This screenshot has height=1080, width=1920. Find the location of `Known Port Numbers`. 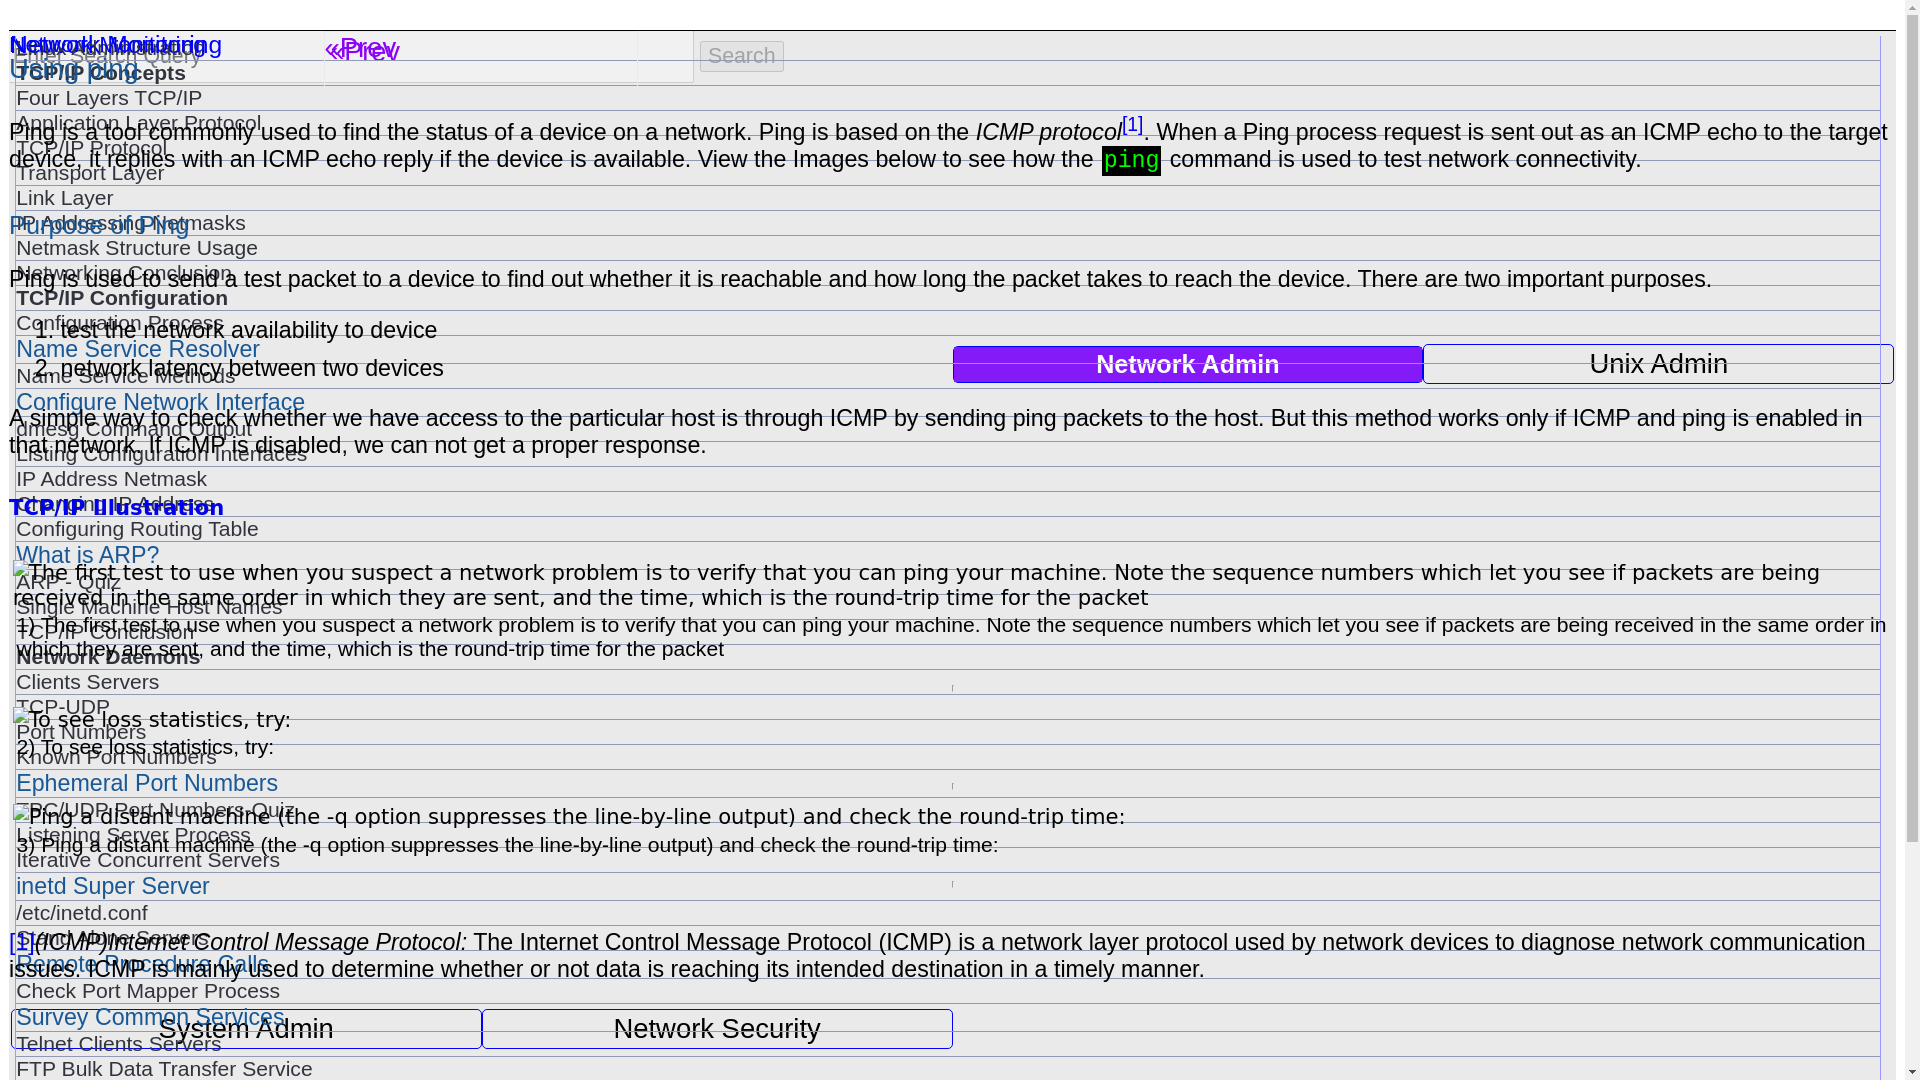

Known Port Numbers is located at coordinates (947, 756).